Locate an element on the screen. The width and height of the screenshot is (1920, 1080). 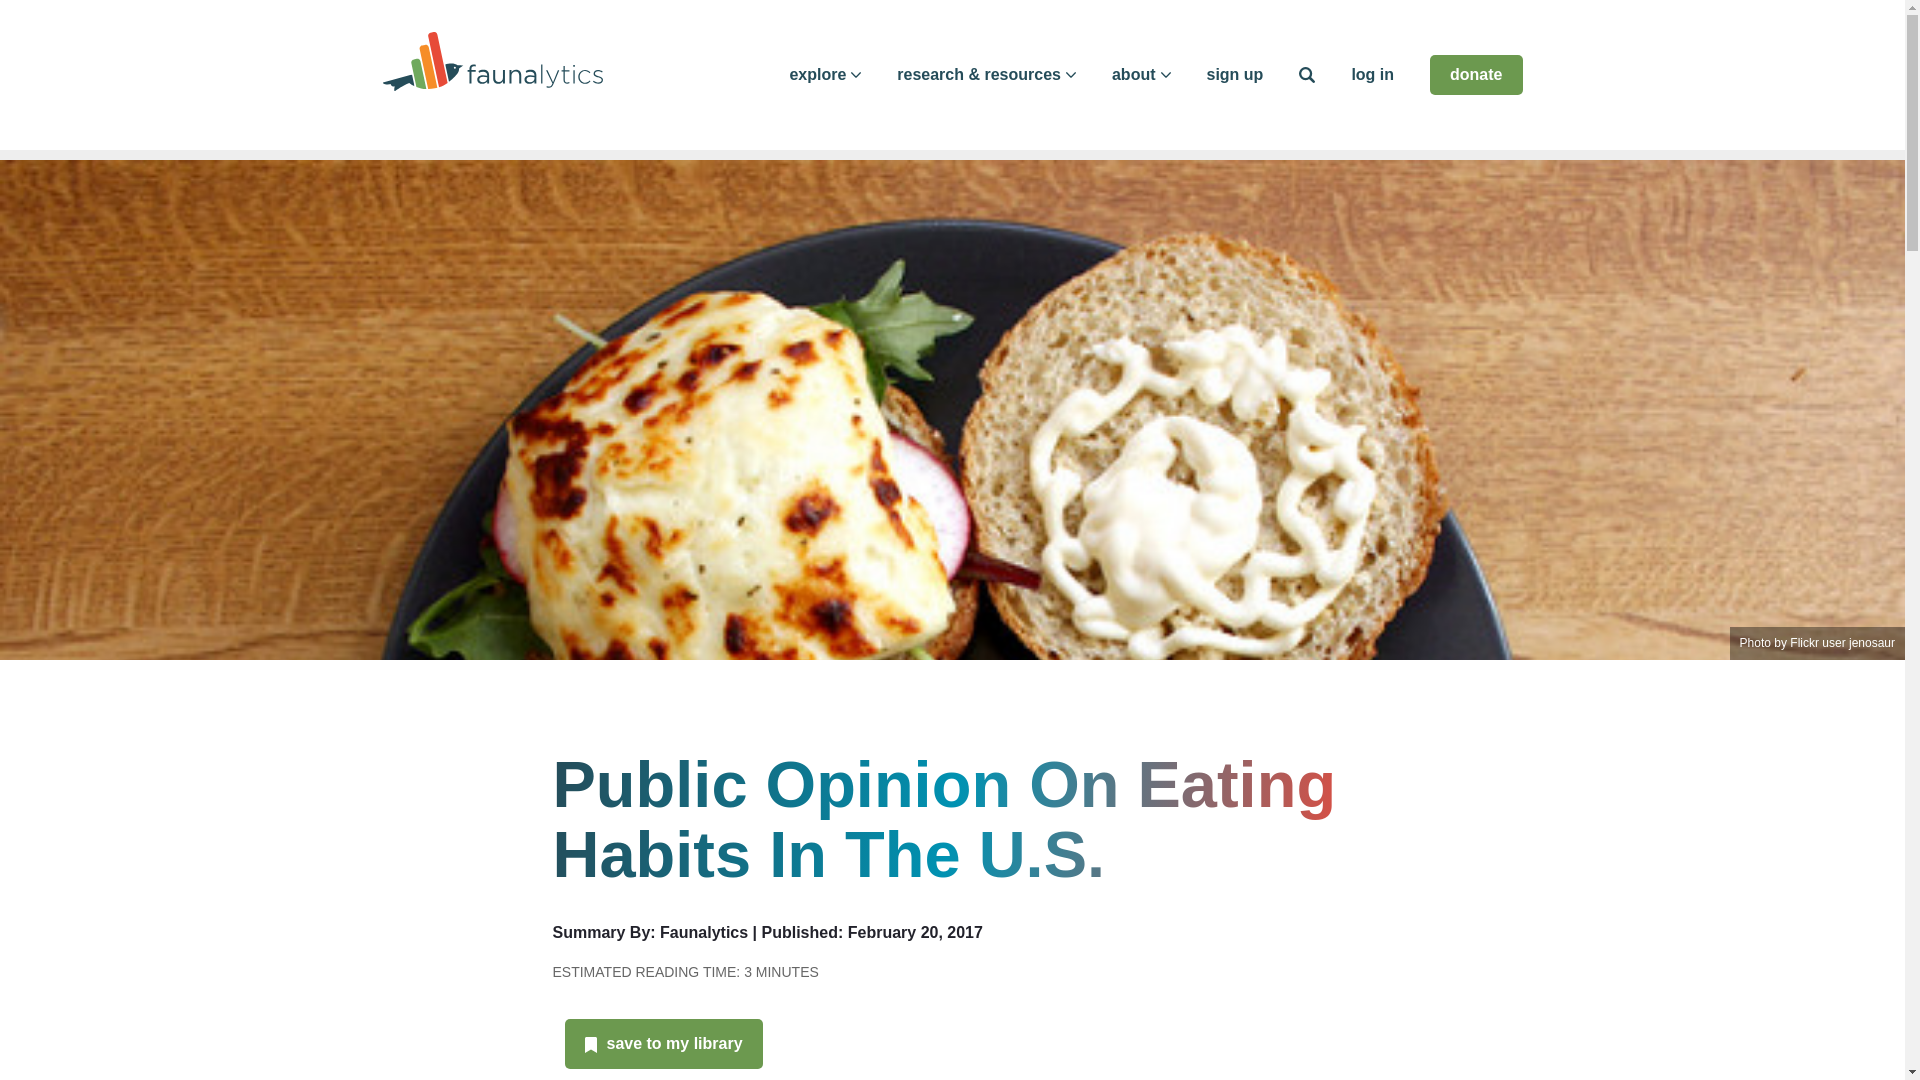
Posts by Faunalytics is located at coordinates (704, 932).